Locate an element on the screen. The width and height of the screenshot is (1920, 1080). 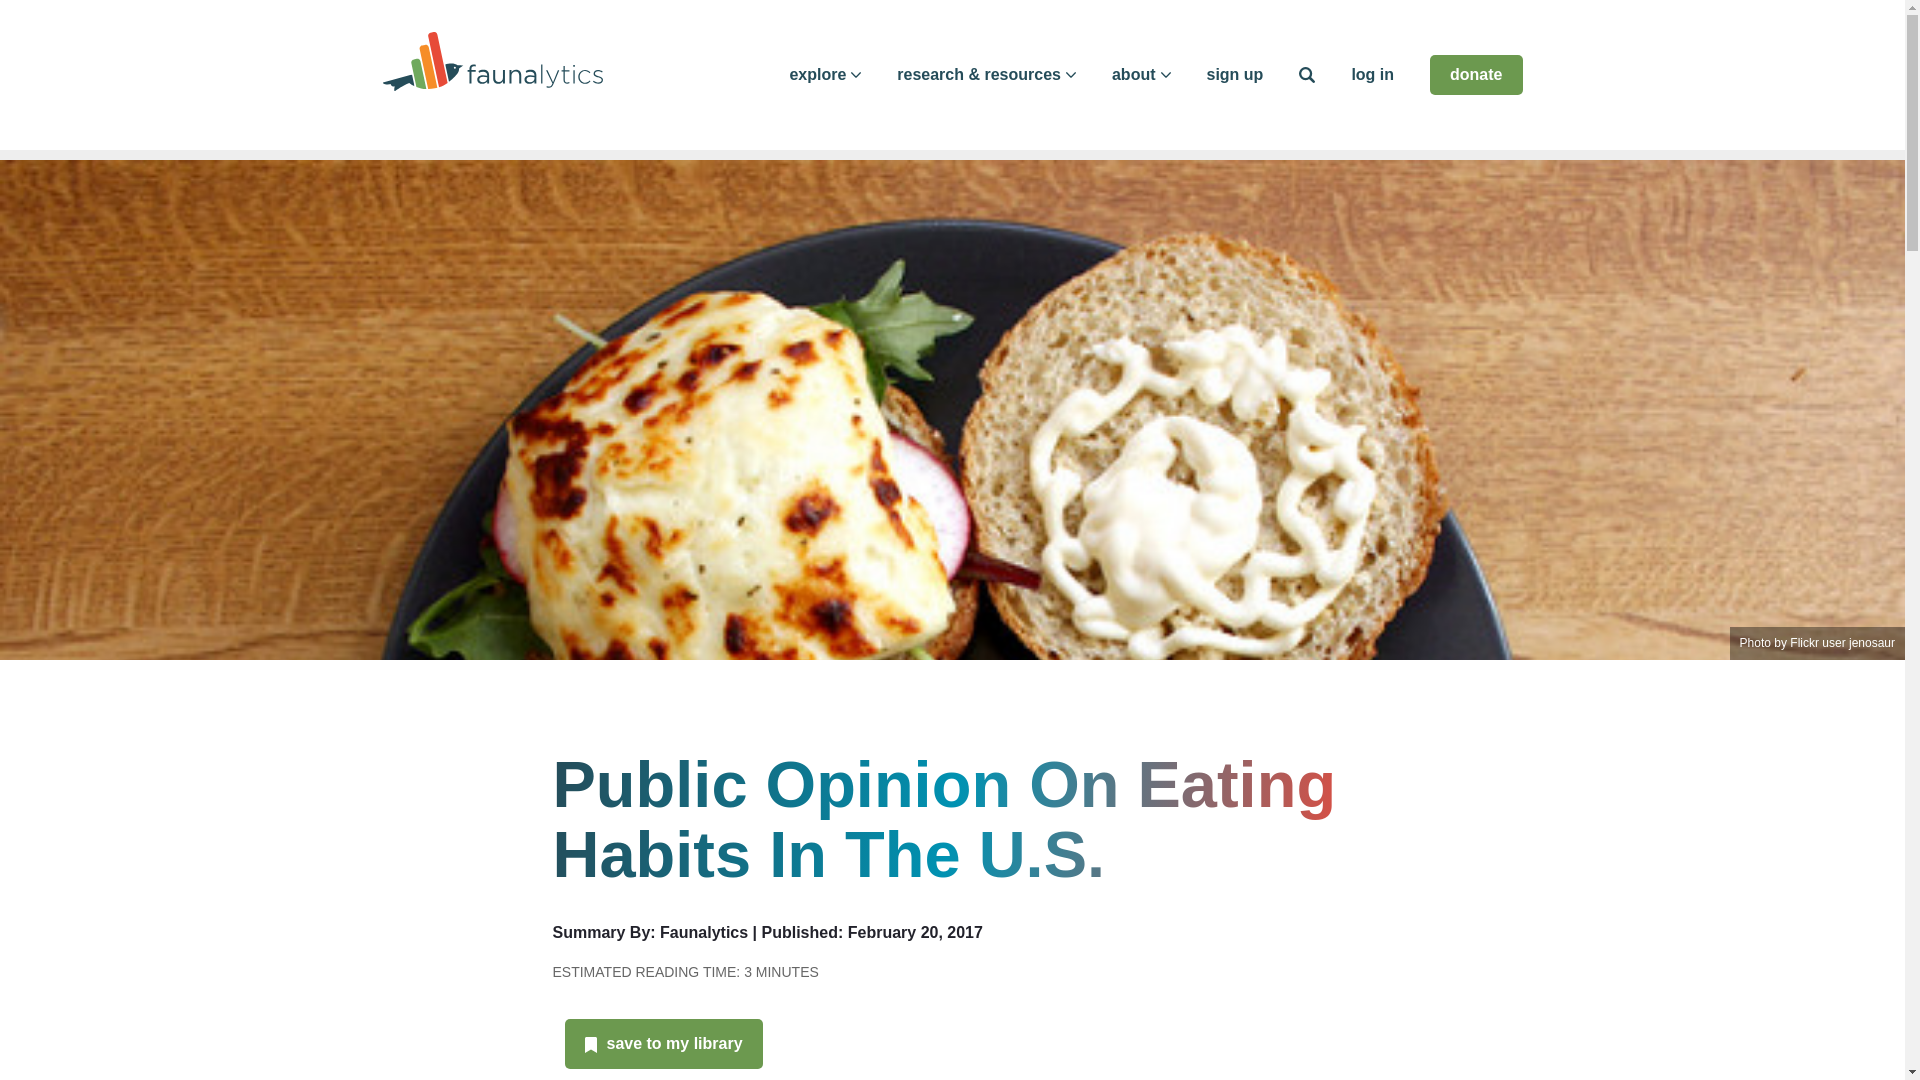
Posts by Faunalytics is located at coordinates (704, 932).